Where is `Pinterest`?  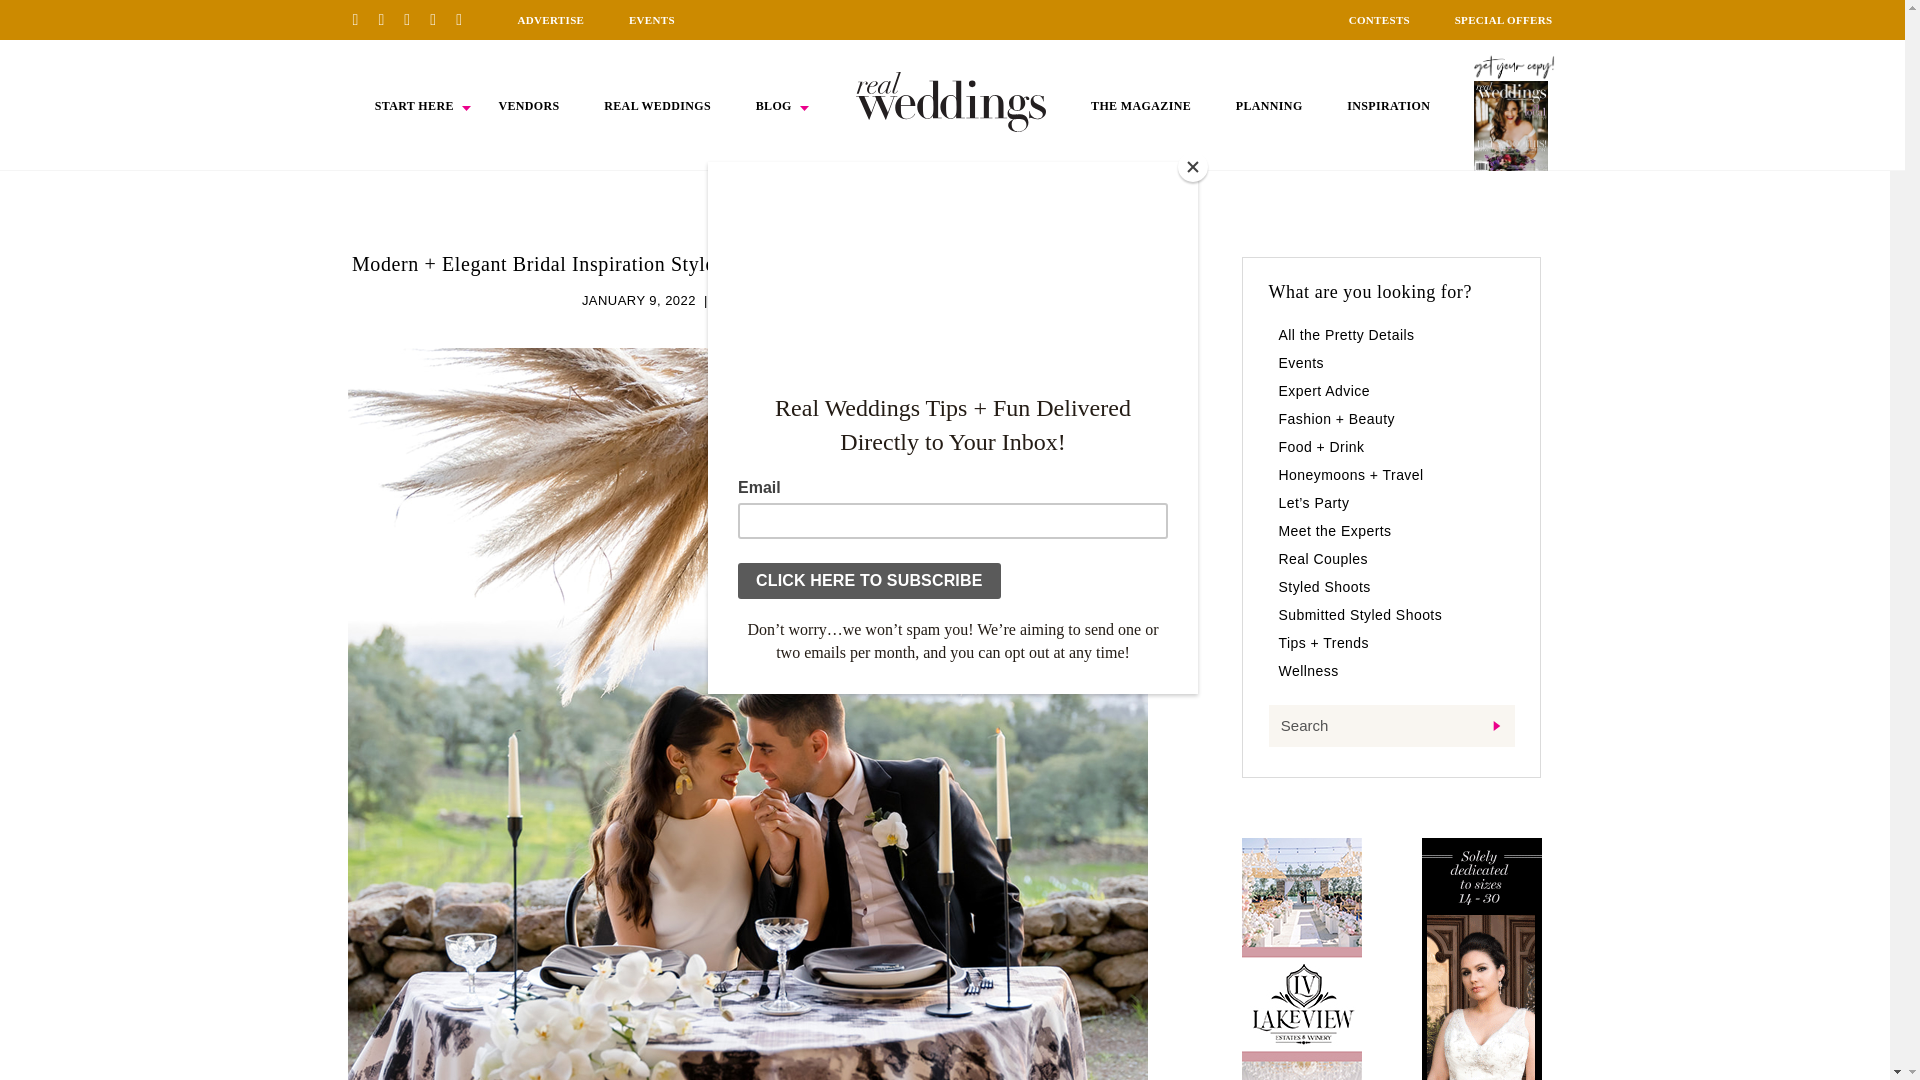
Pinterest is located at coordinates (362, 19).